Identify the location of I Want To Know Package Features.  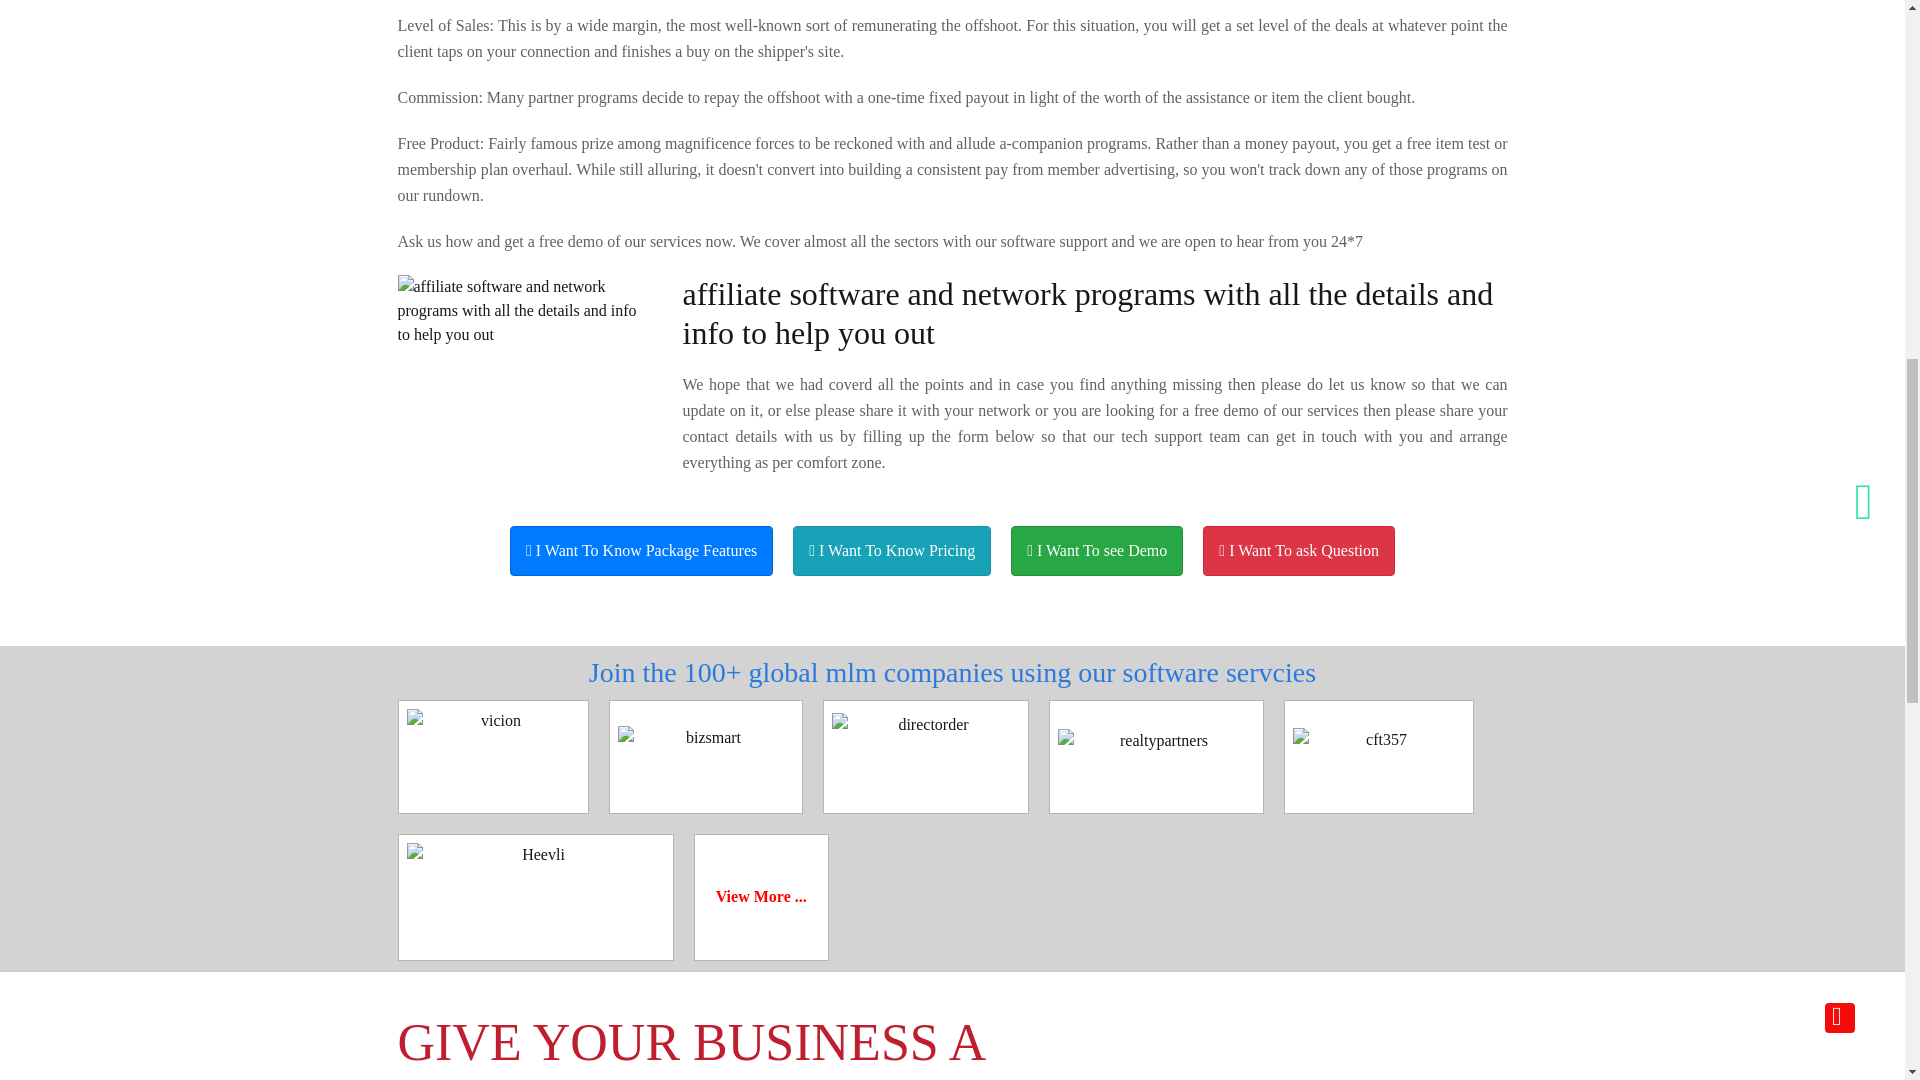
(642, 550).